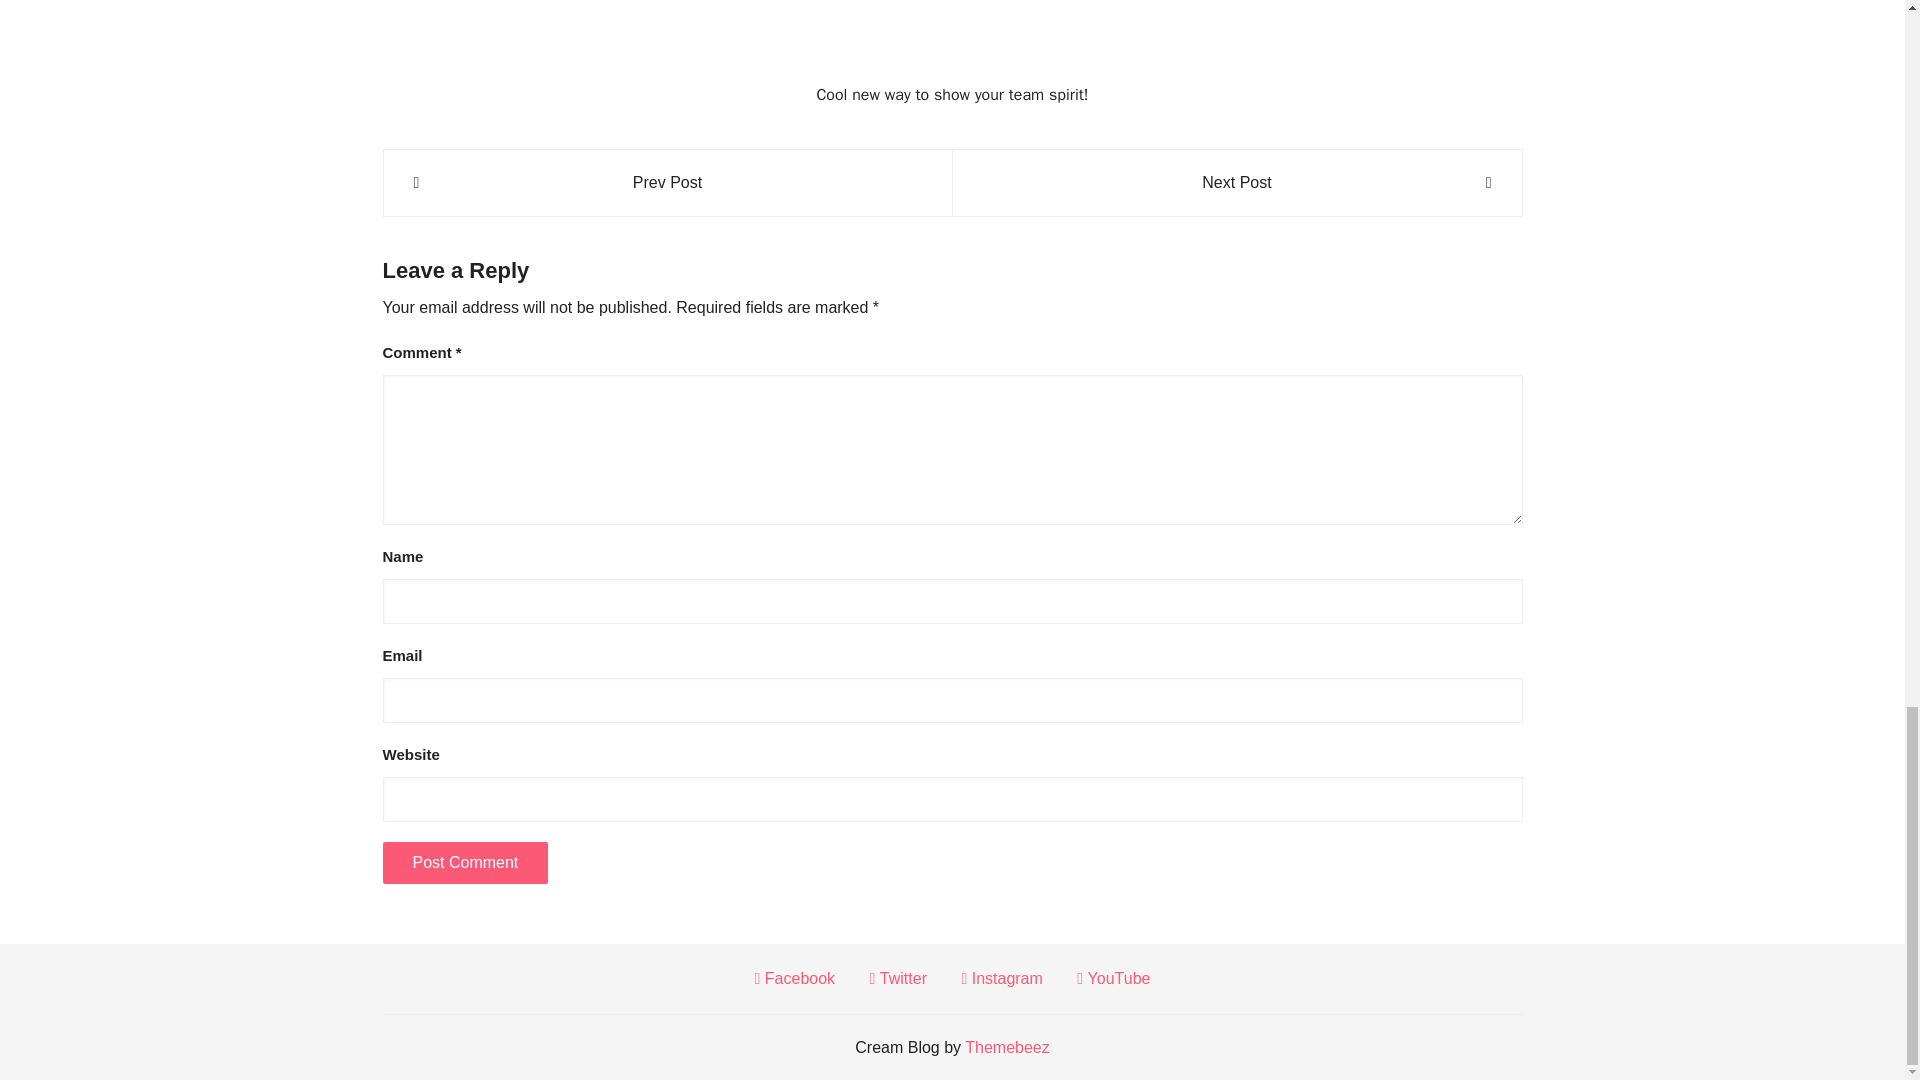 The width and height of the screenshot is (1920, 1080). Describe the element at coordinates (1236, 182) in the screenshot. I see `Next Post` at that location.